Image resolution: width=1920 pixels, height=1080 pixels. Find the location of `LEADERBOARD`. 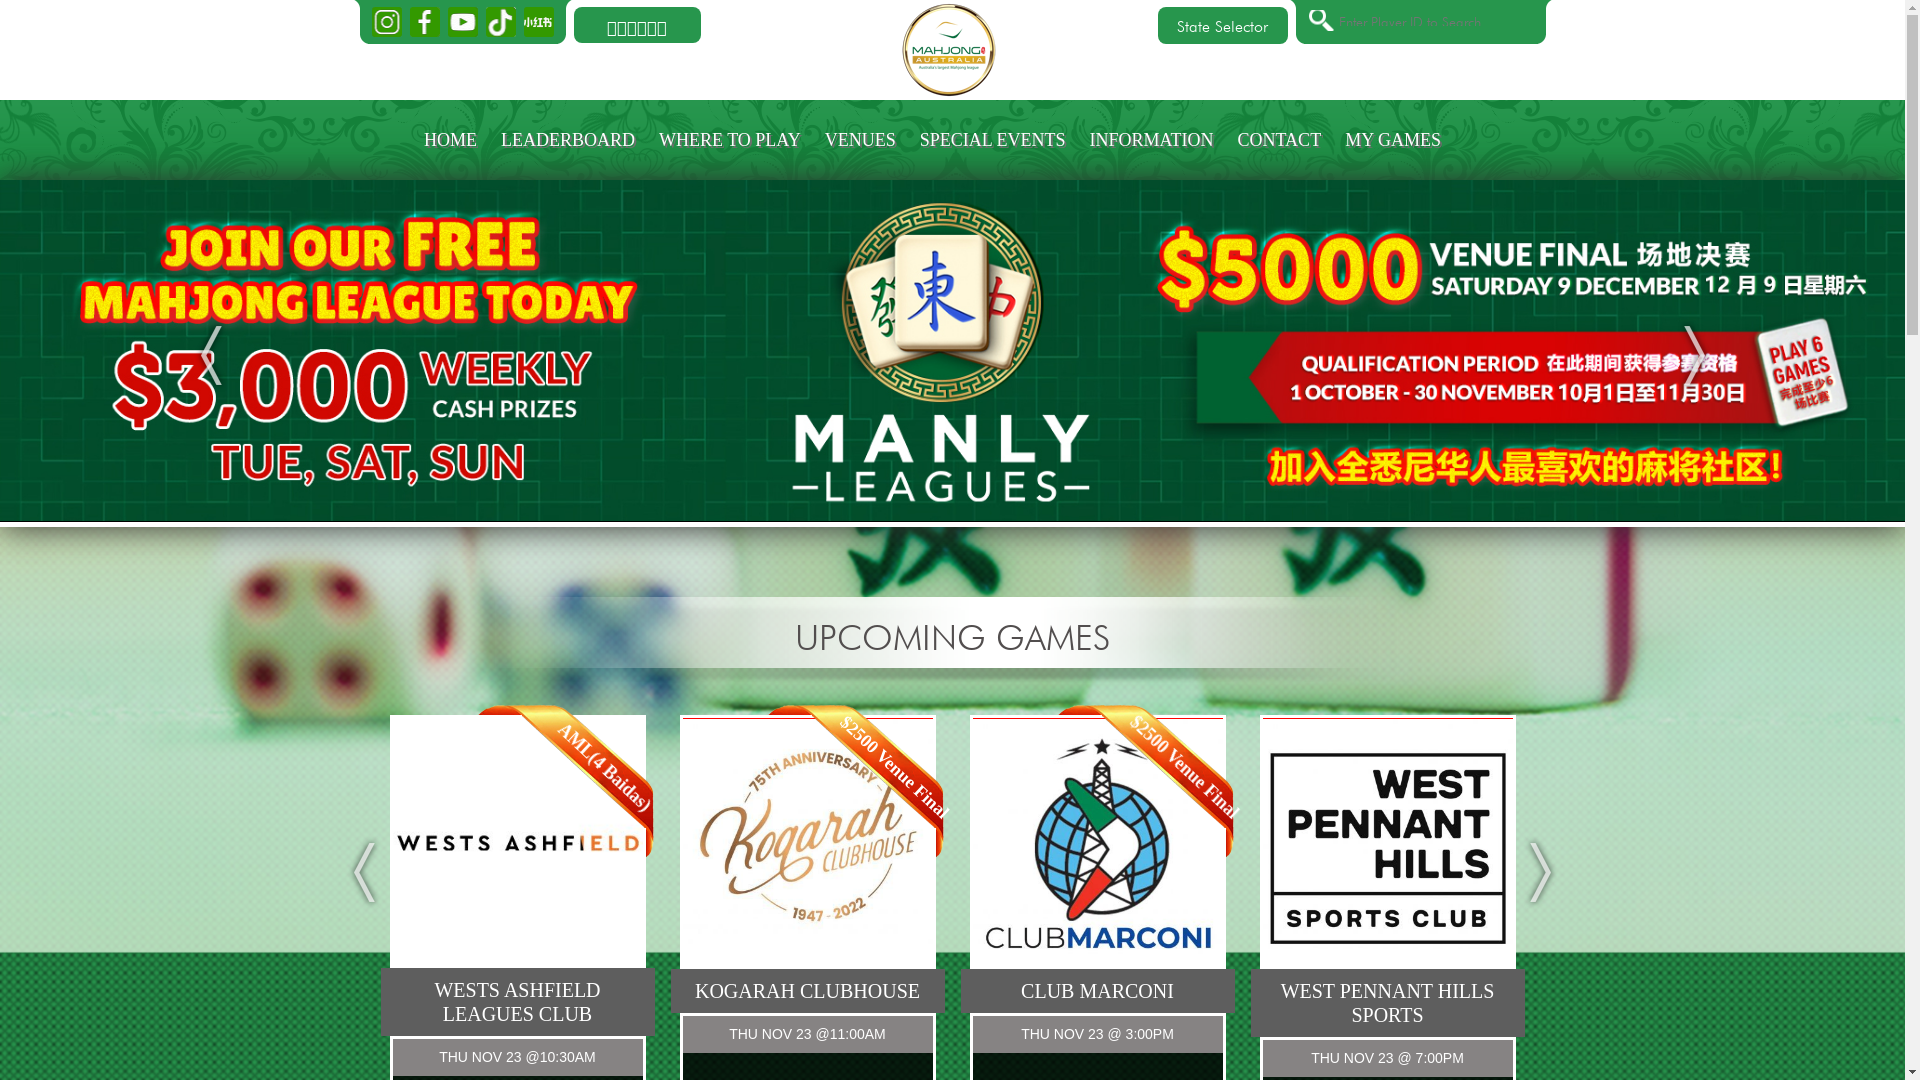

LEADERBOARD is located at coordinates (568, 140).